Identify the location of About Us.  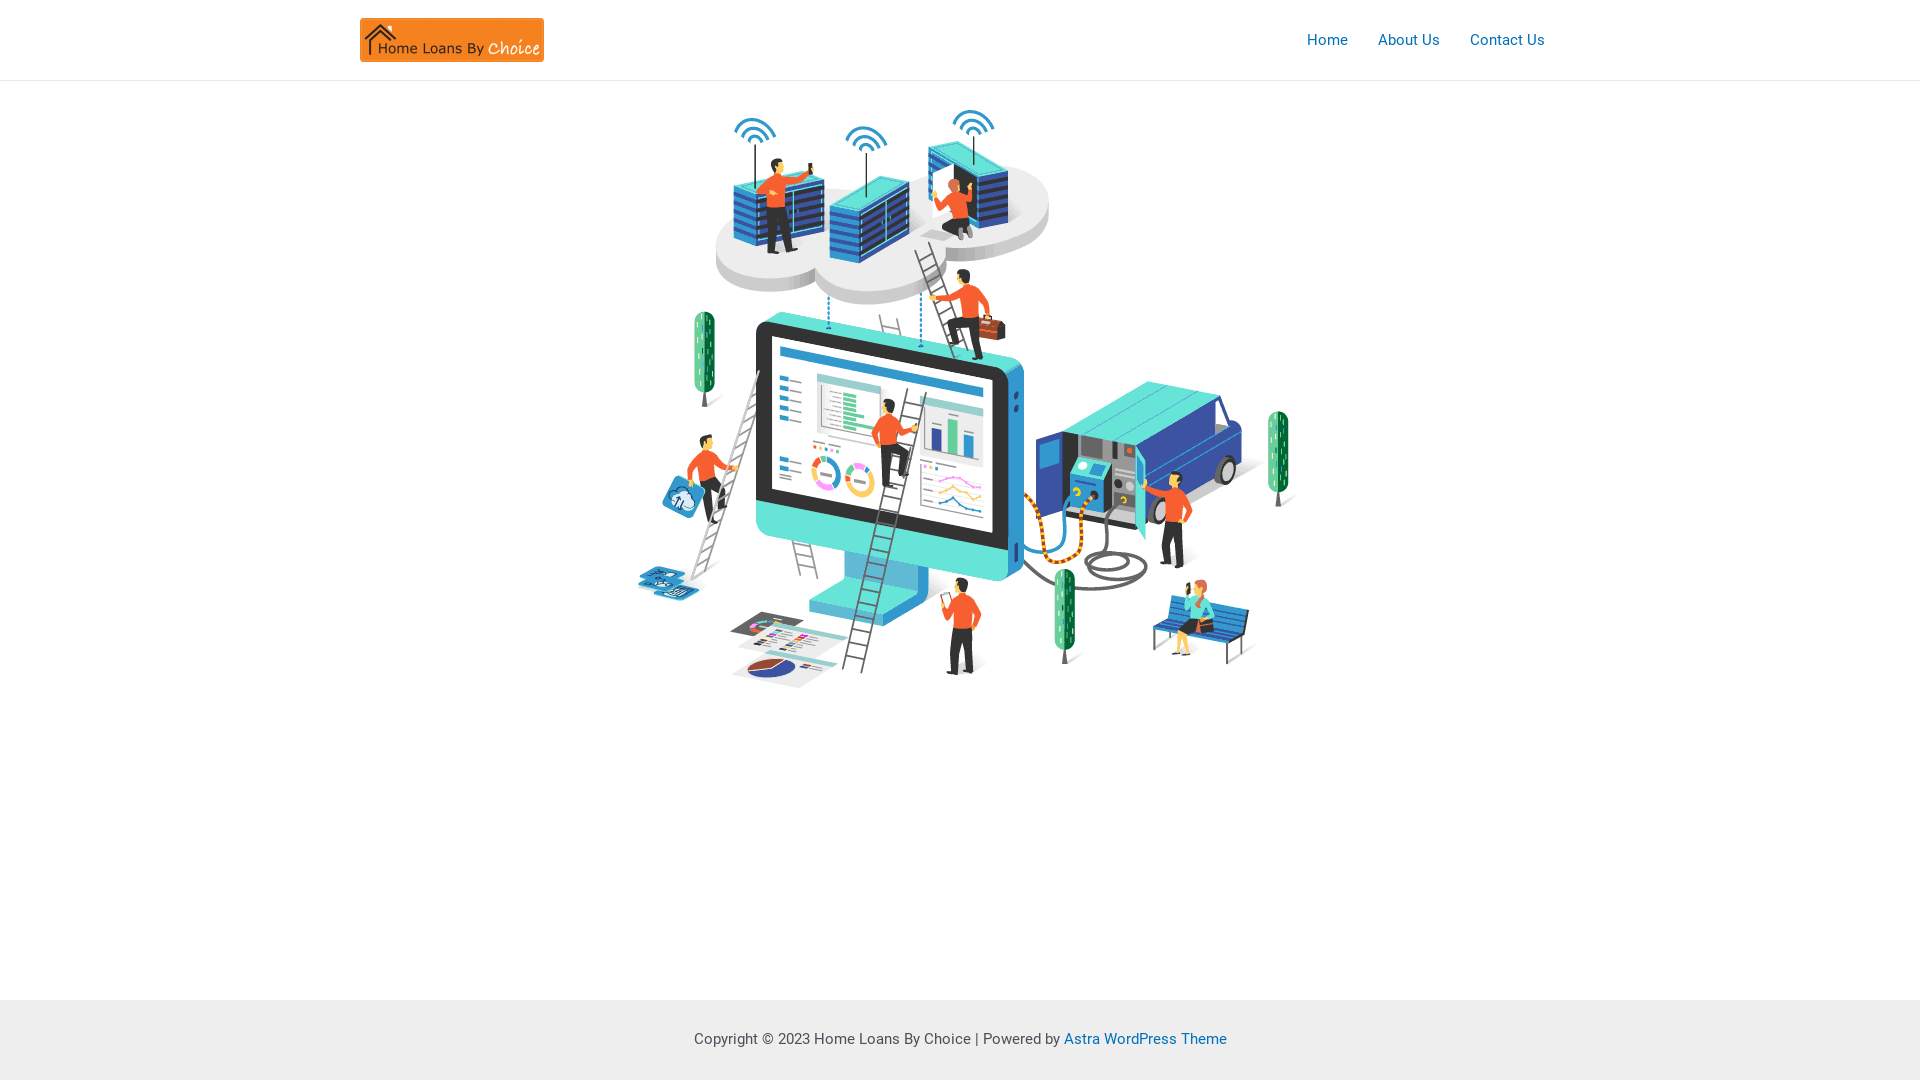
(1409, 40).